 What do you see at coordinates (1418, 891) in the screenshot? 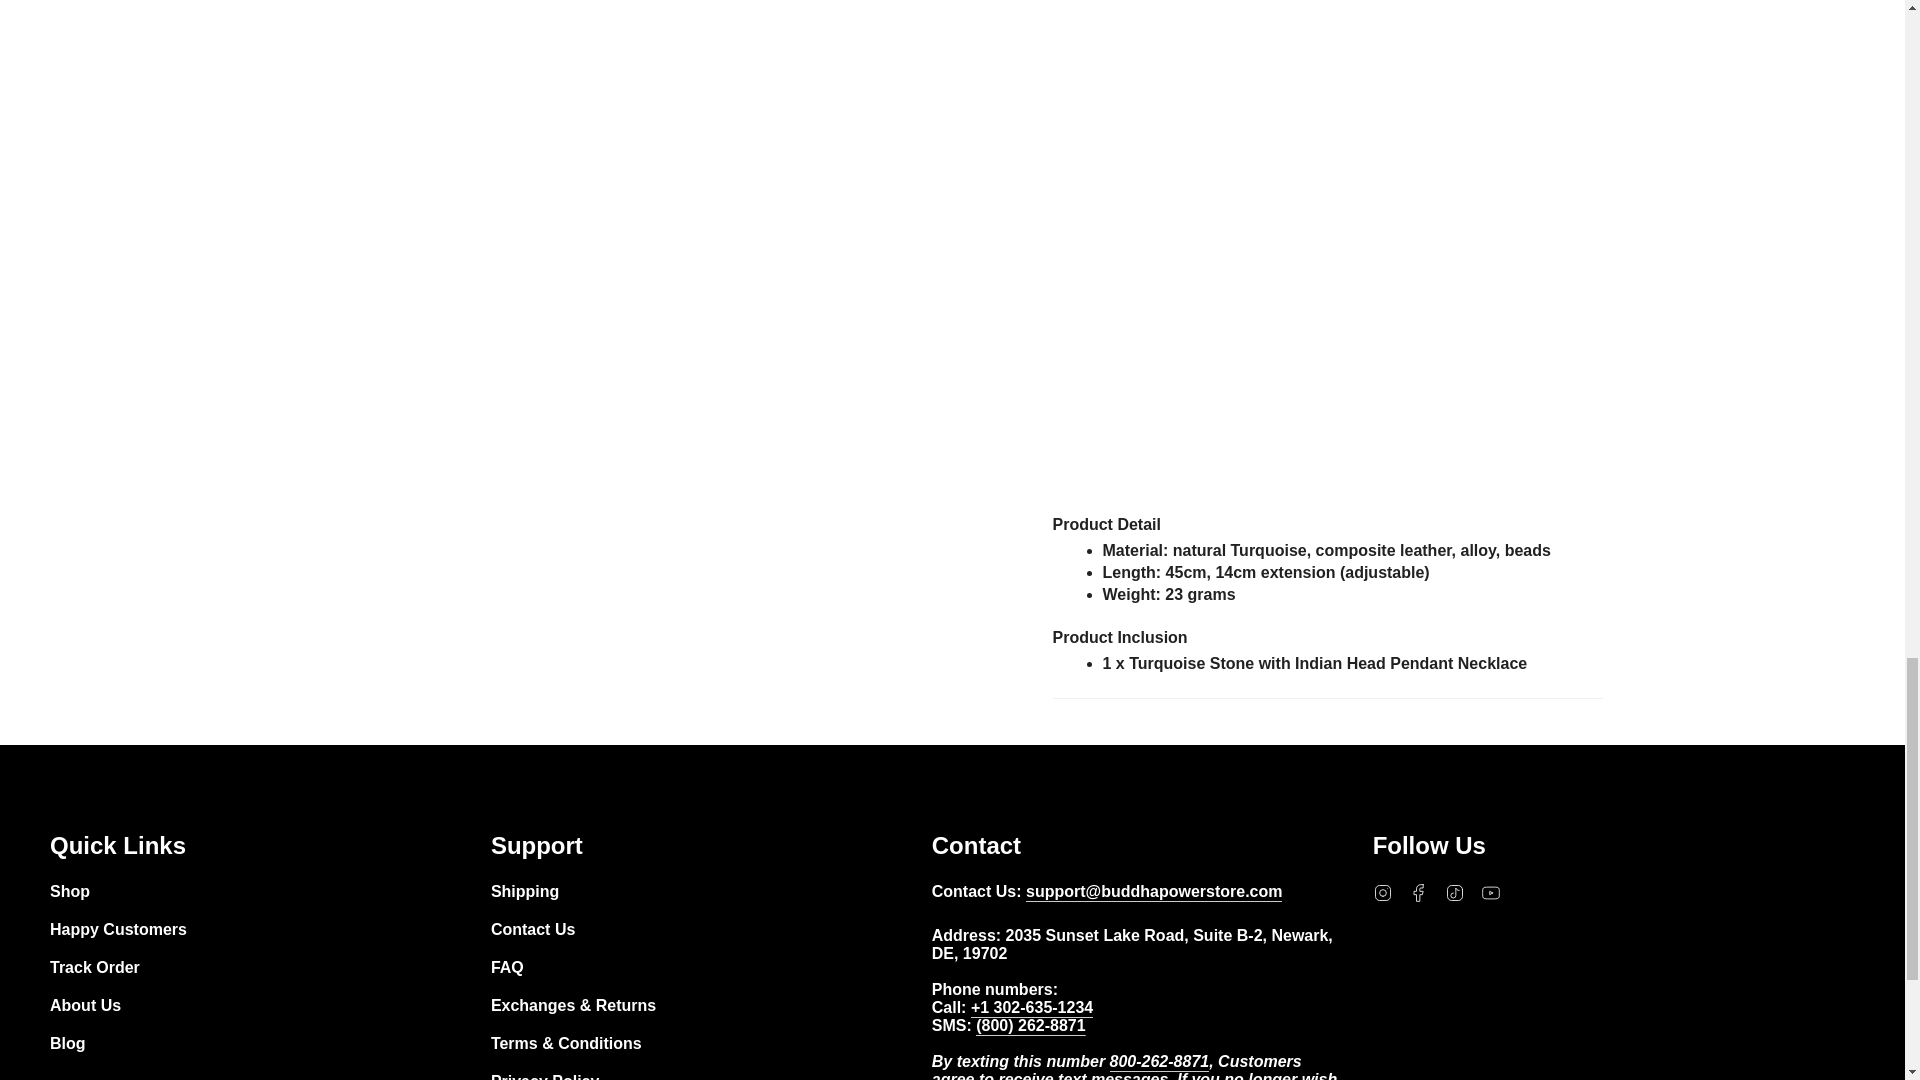
I see `Buddha Power Store on Facebook` at bounding box center [1418, 891].